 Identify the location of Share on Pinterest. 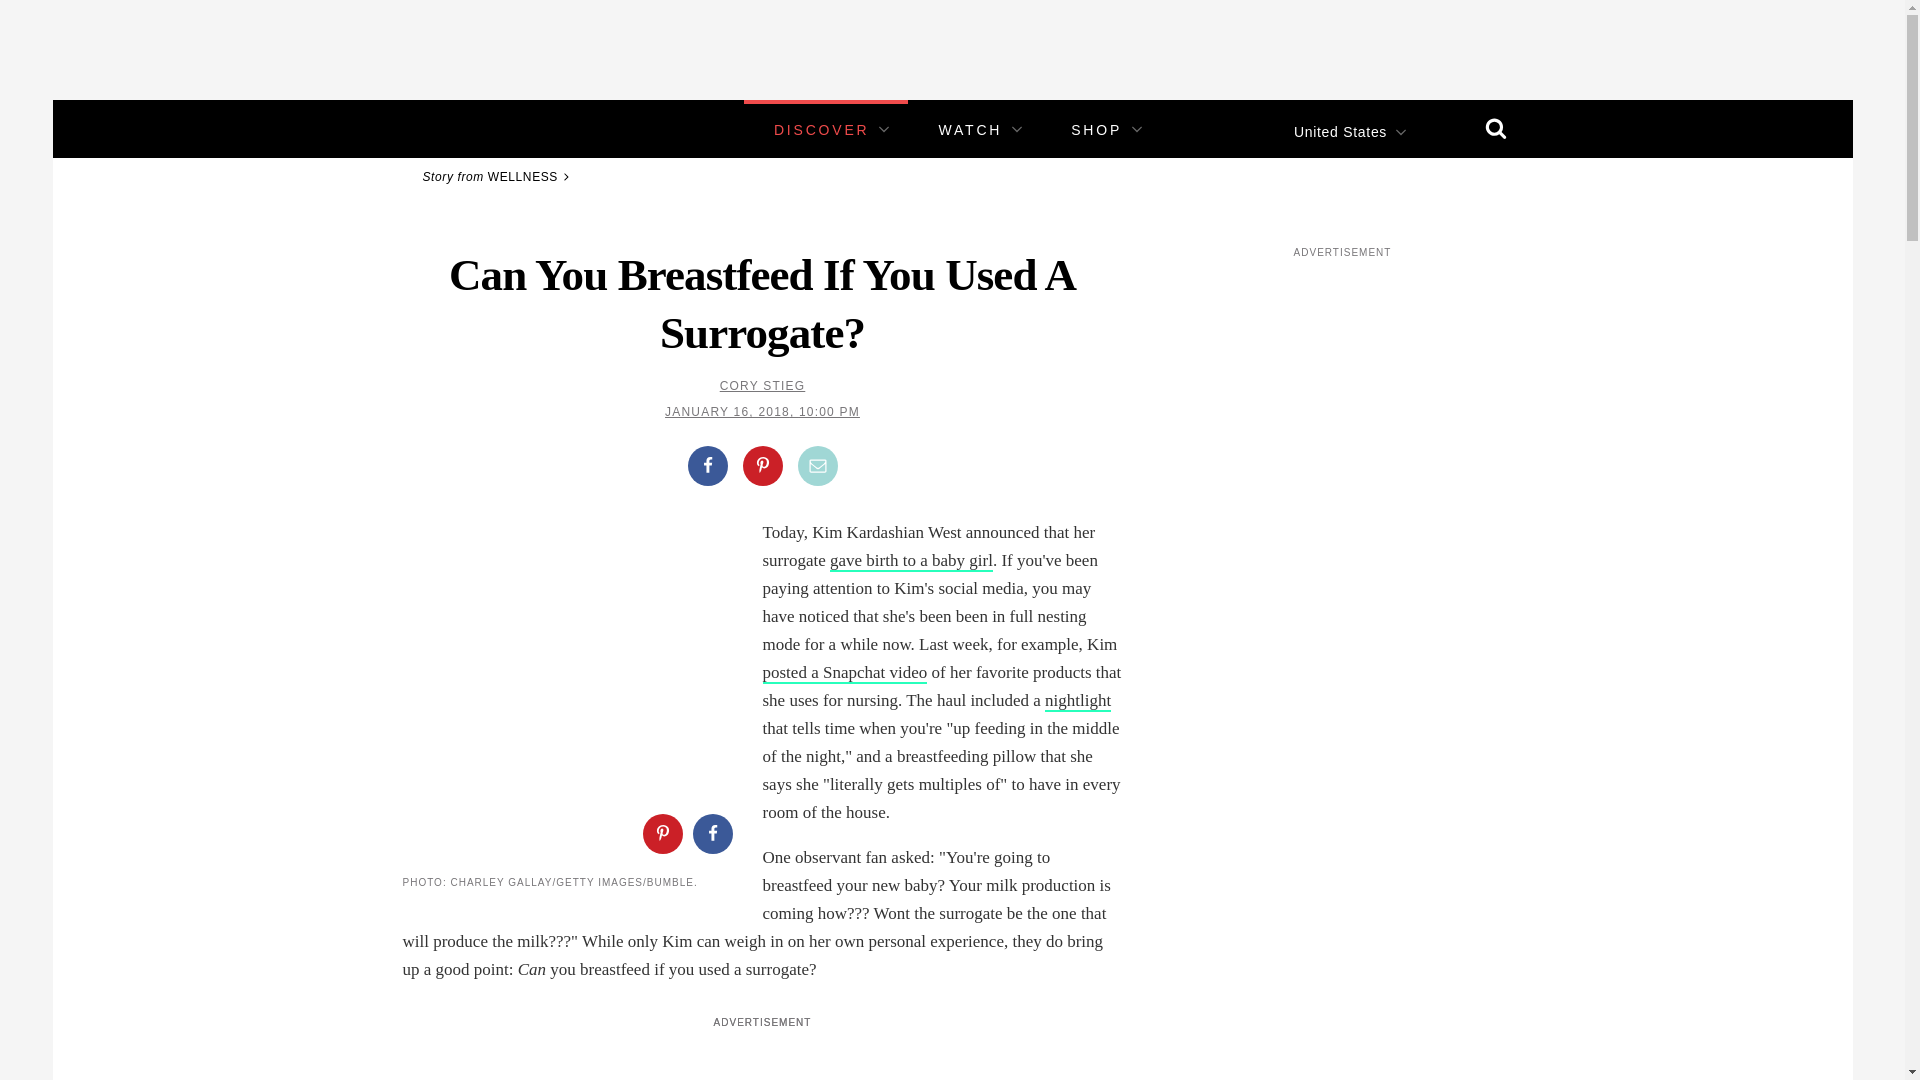
(761, 466).